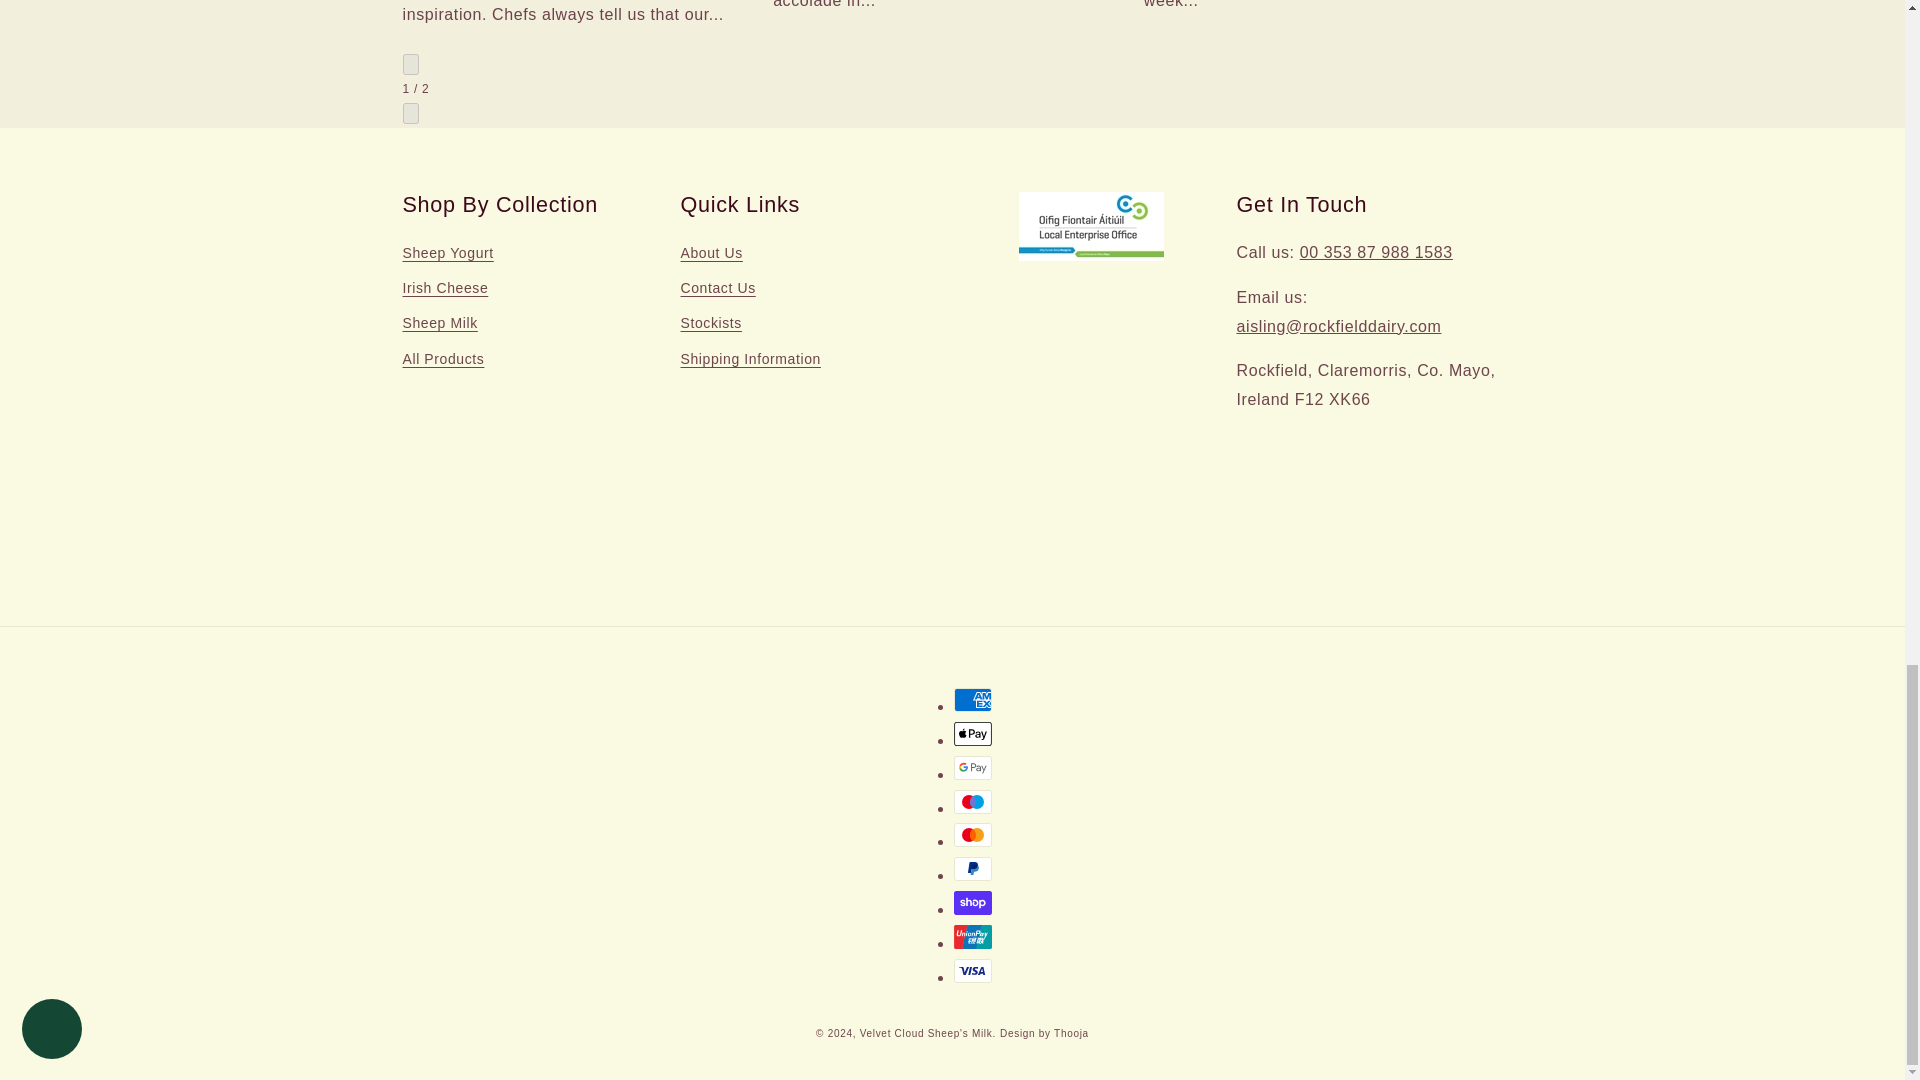 The height and width of the screenshot is (1080, 1920). Describe the element at coordinates (973, 834) in the screenshot. I see `Mastercard` at that location.